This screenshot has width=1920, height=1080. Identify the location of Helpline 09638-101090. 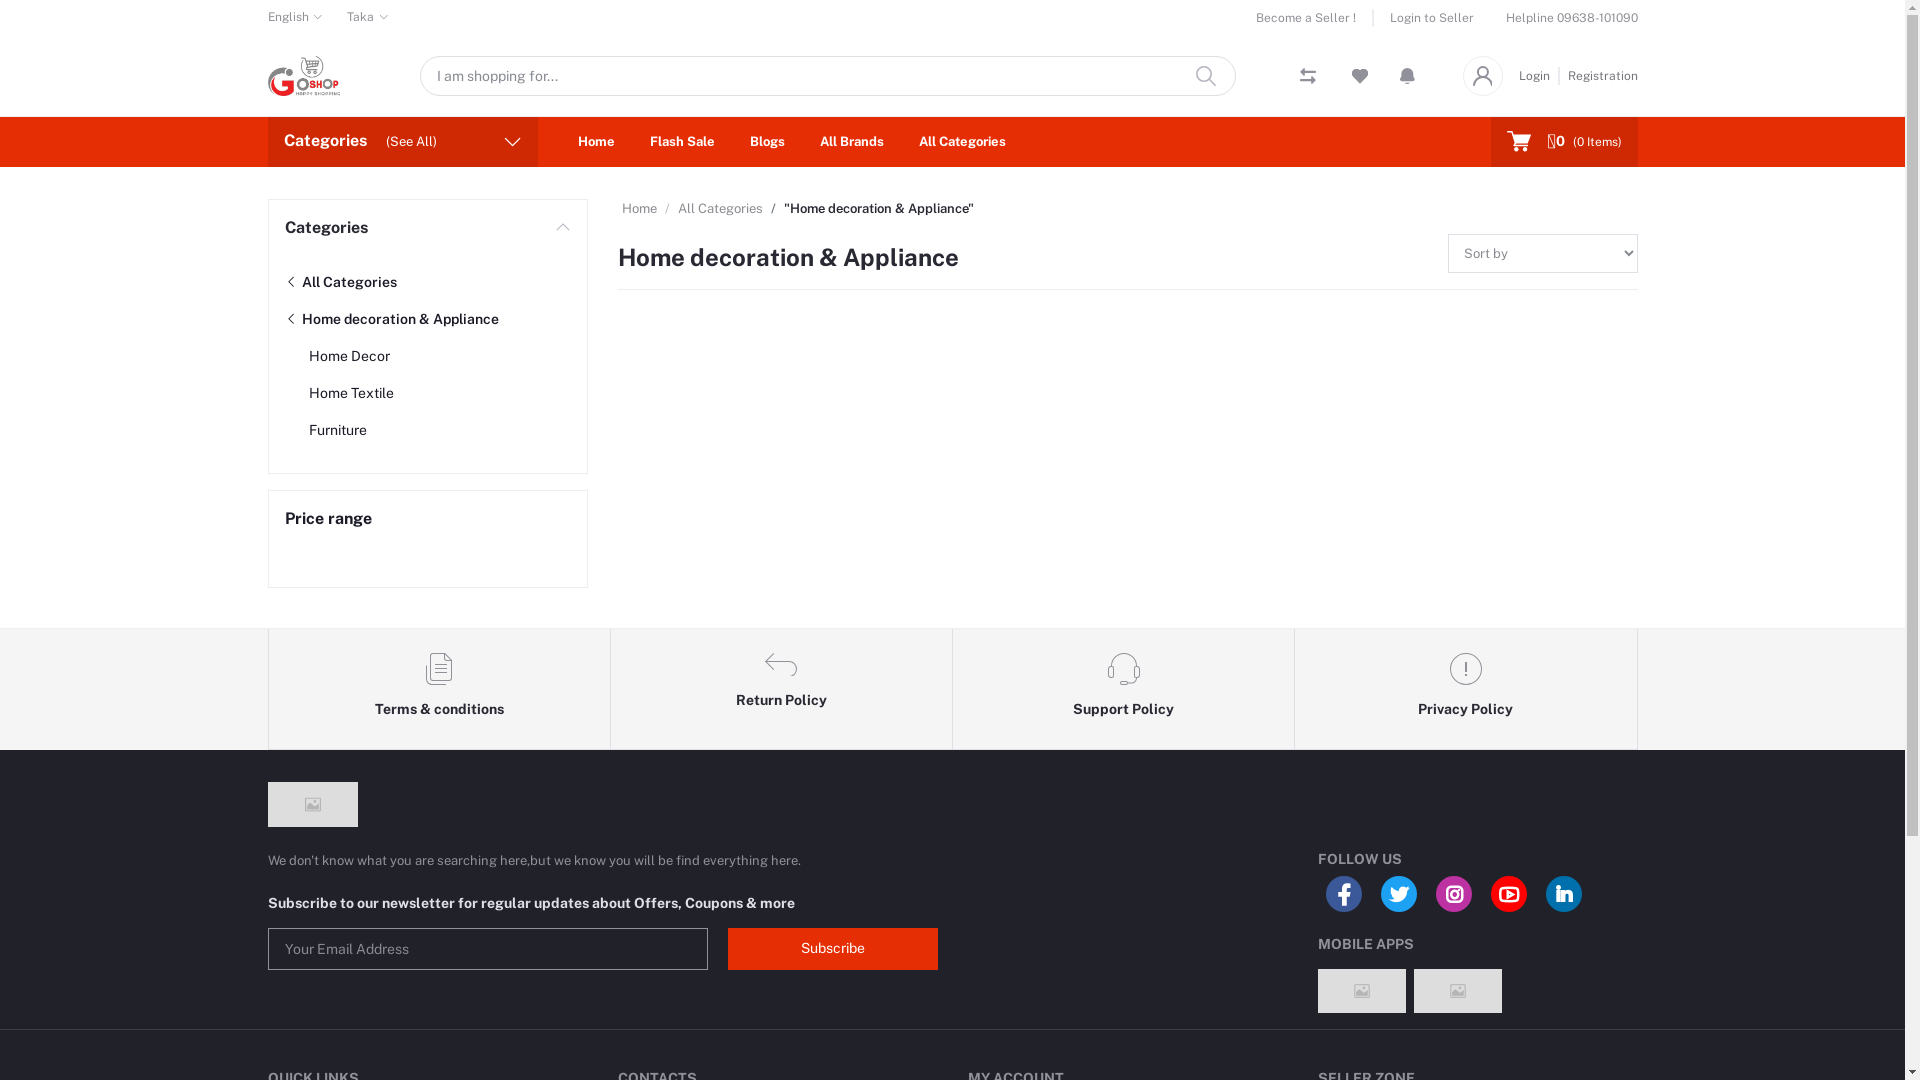
(1572, 18).